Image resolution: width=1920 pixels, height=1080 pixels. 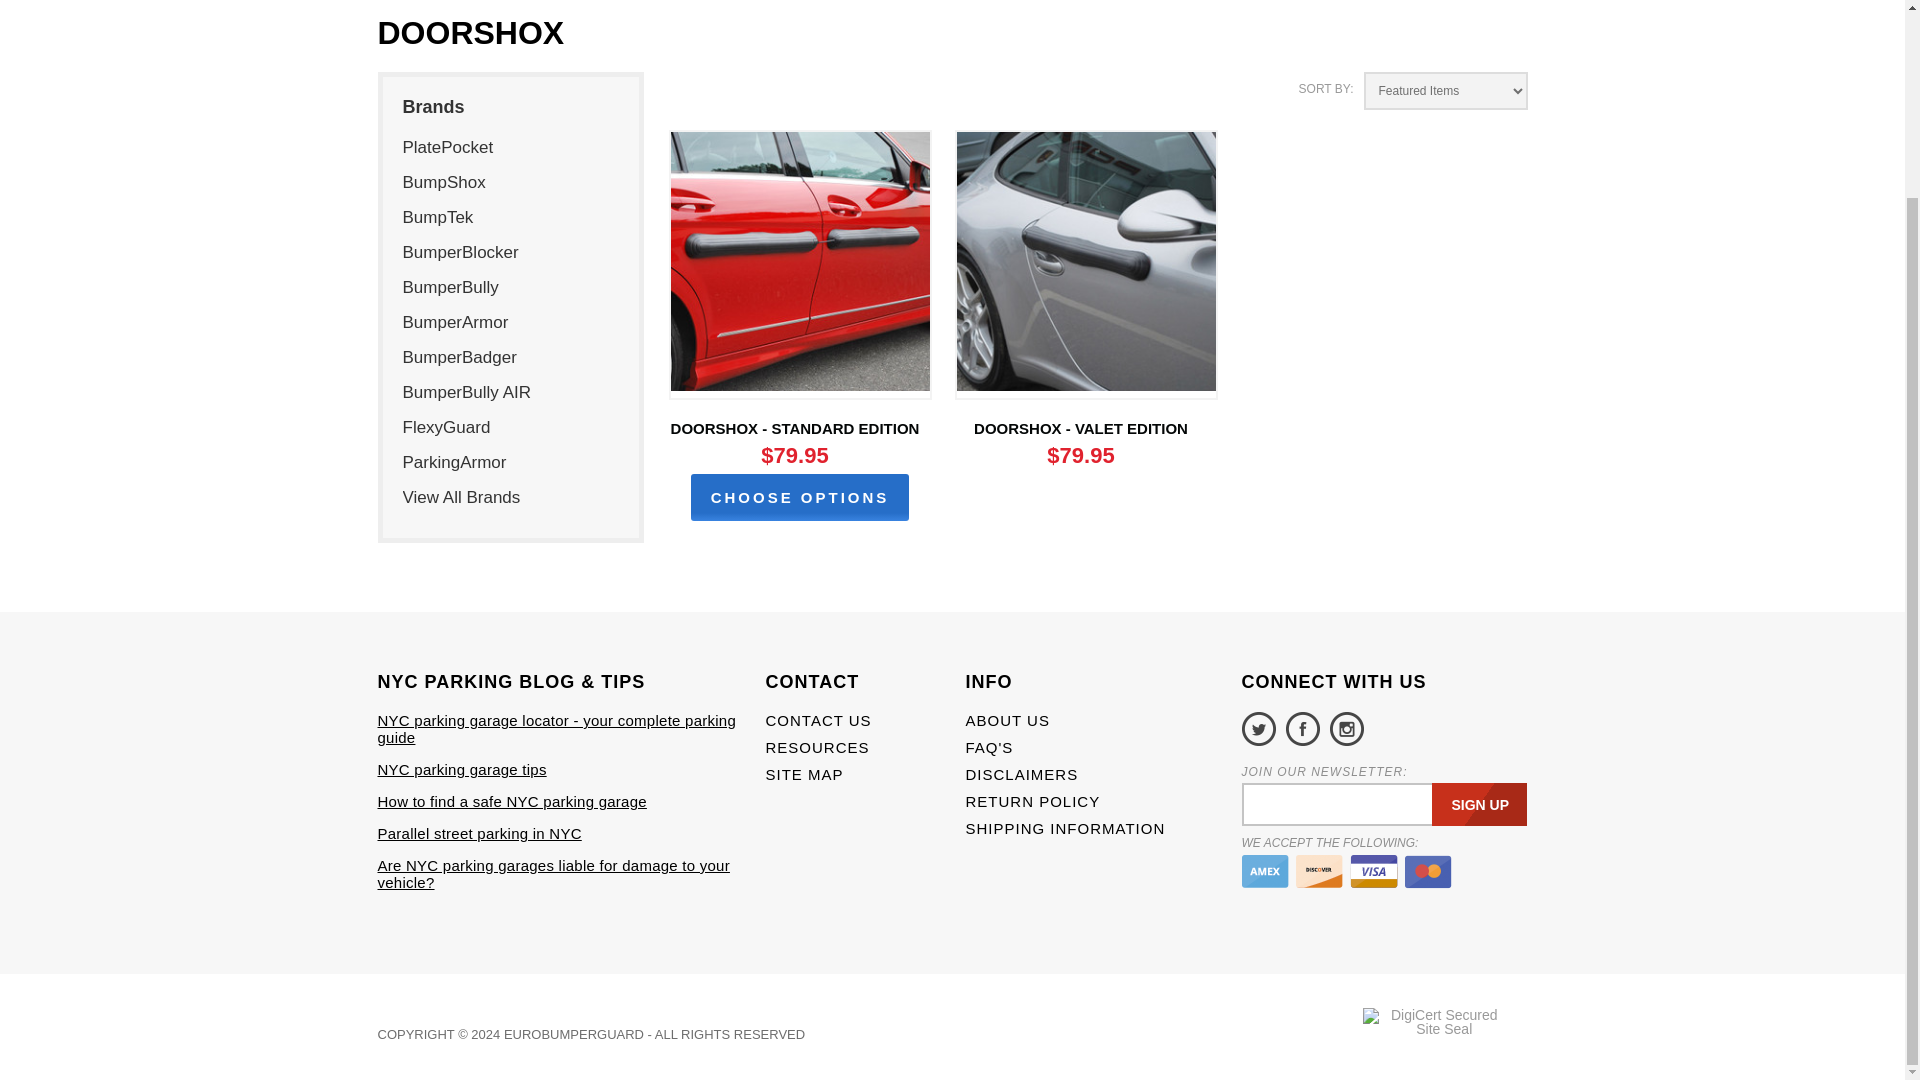 What do you see at coordinates (1479, 804) in the screenshot?
I see `Sign up` at bounding box center [1479, 804].